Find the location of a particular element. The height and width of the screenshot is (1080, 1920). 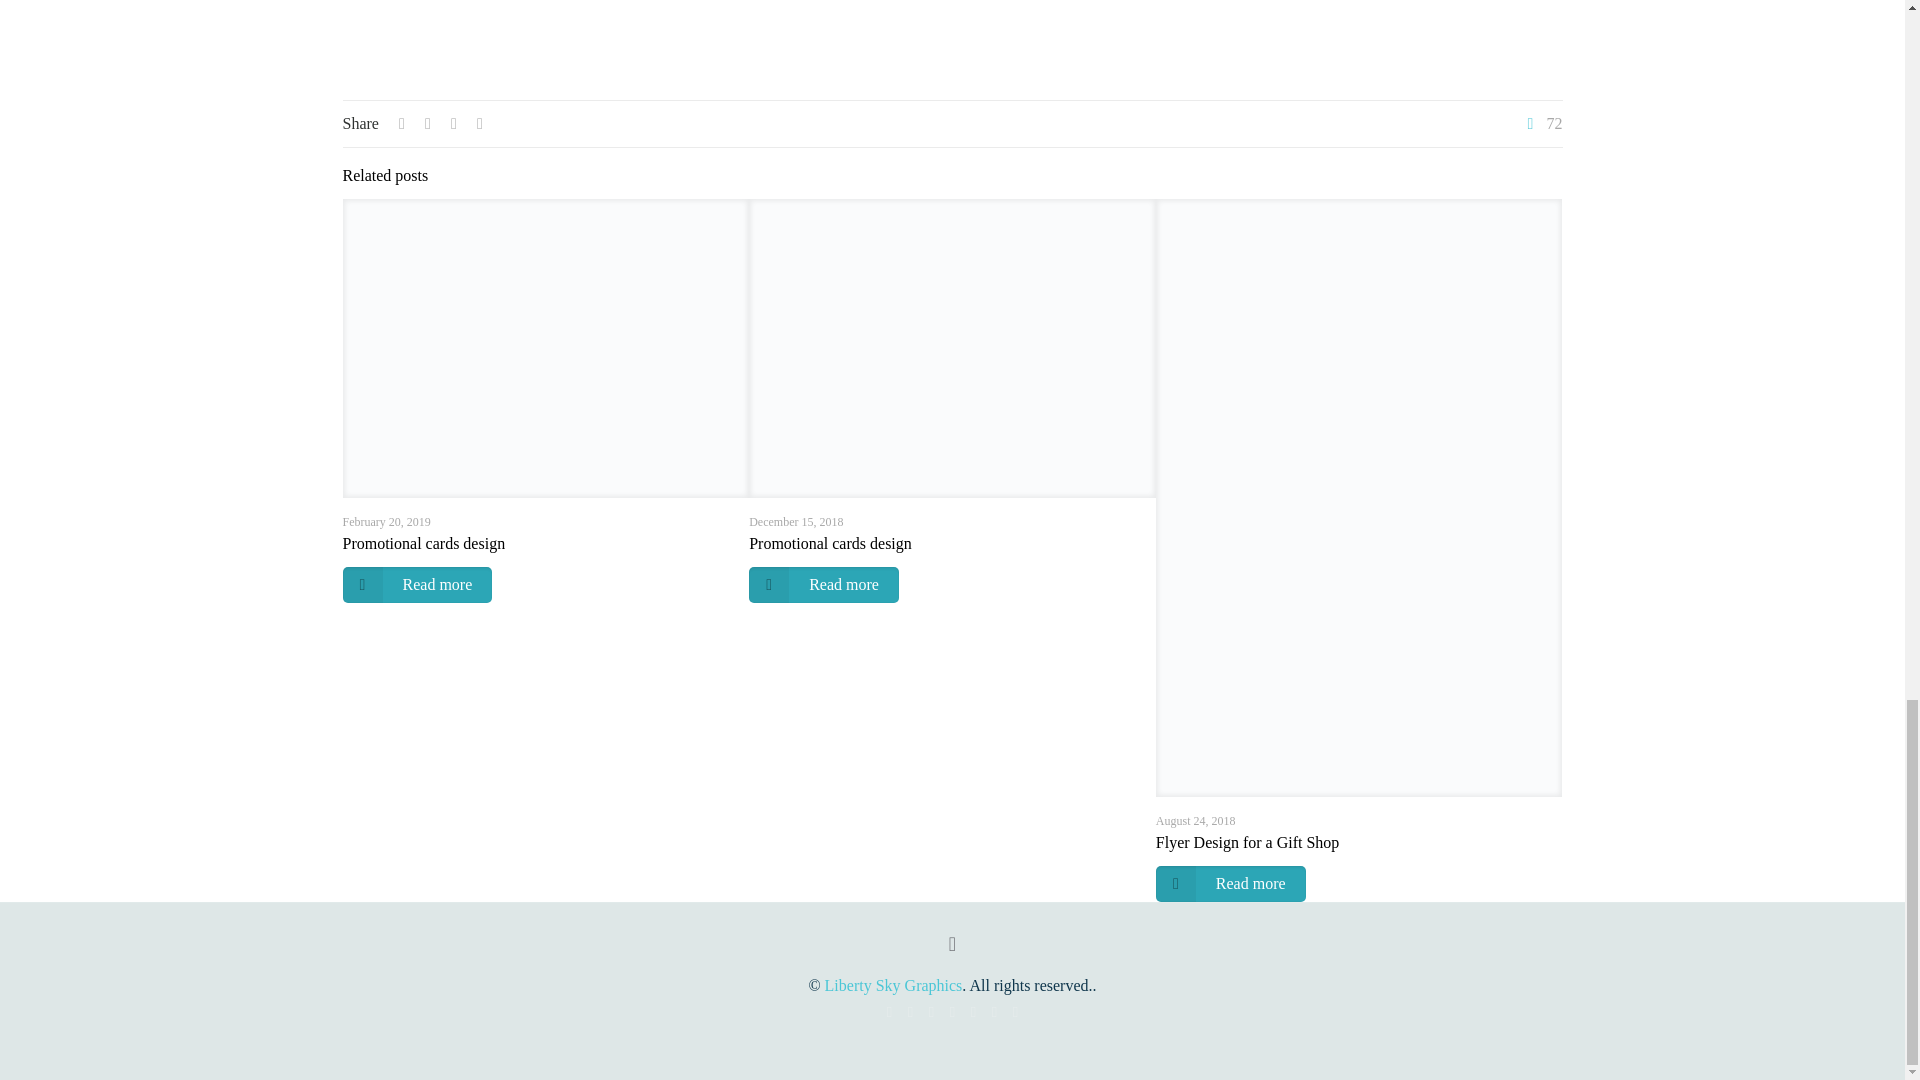

GitHub is located at coordinates (1016, 1012).